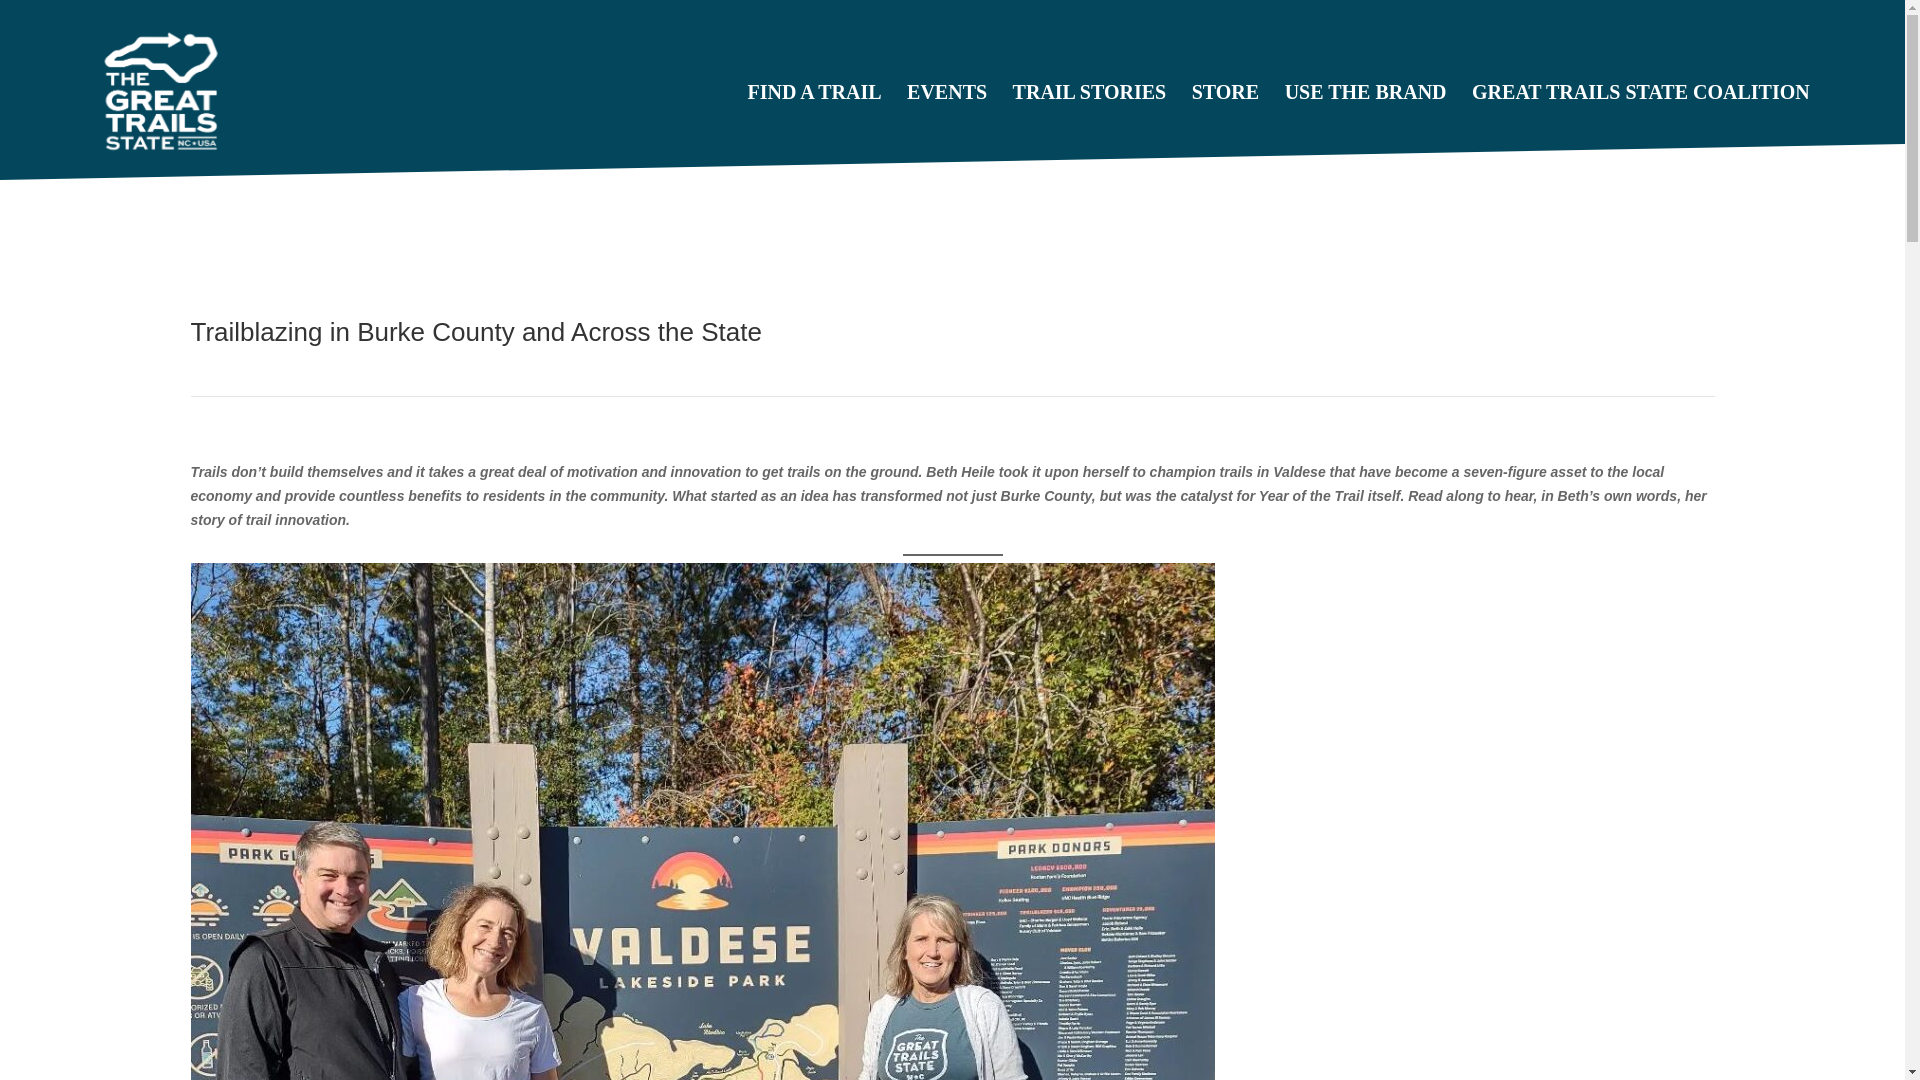 This screenshot has width=1920, height=1080. What do you see at coordinates (1090, 134) in the screenshot?
I see `TRAIL STORIES` at bounding box center [1090, 134].